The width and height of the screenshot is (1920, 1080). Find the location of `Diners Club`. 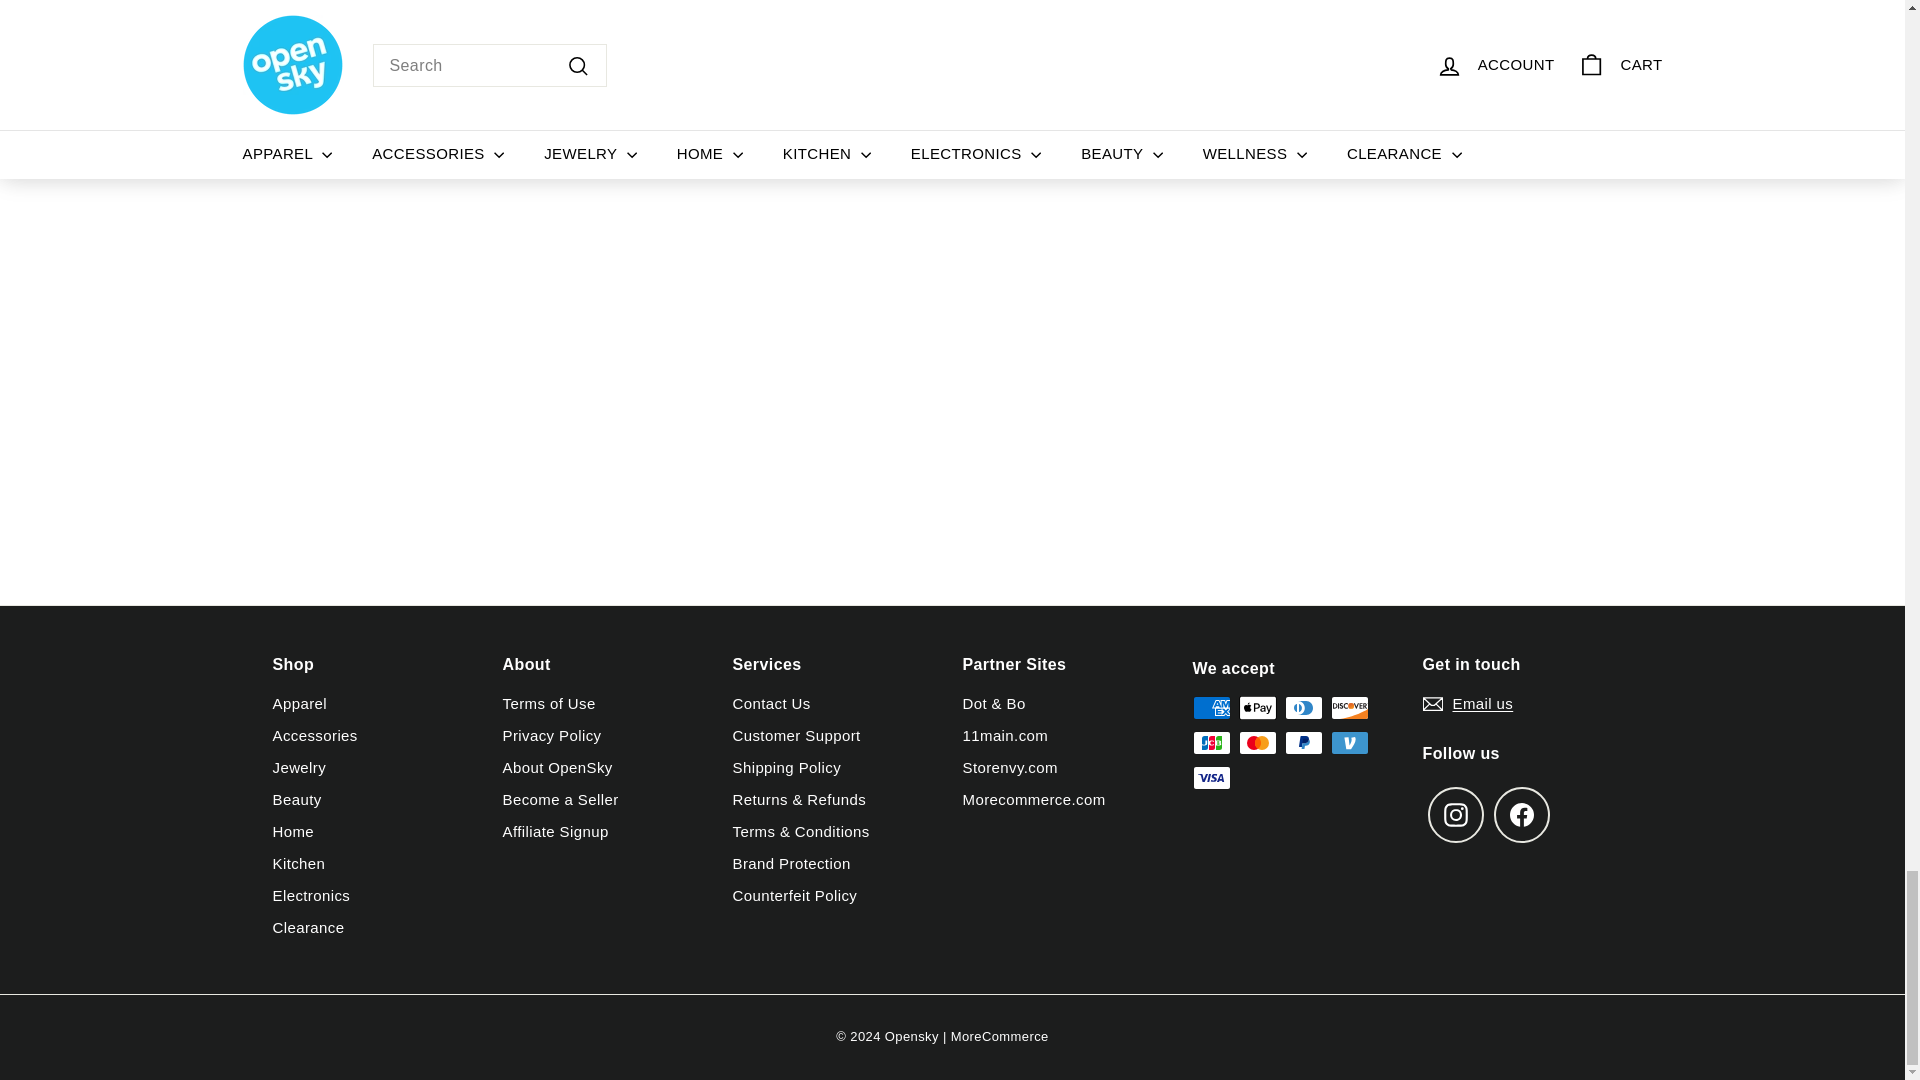

Diners Club is located at coordinates (1303, 708).